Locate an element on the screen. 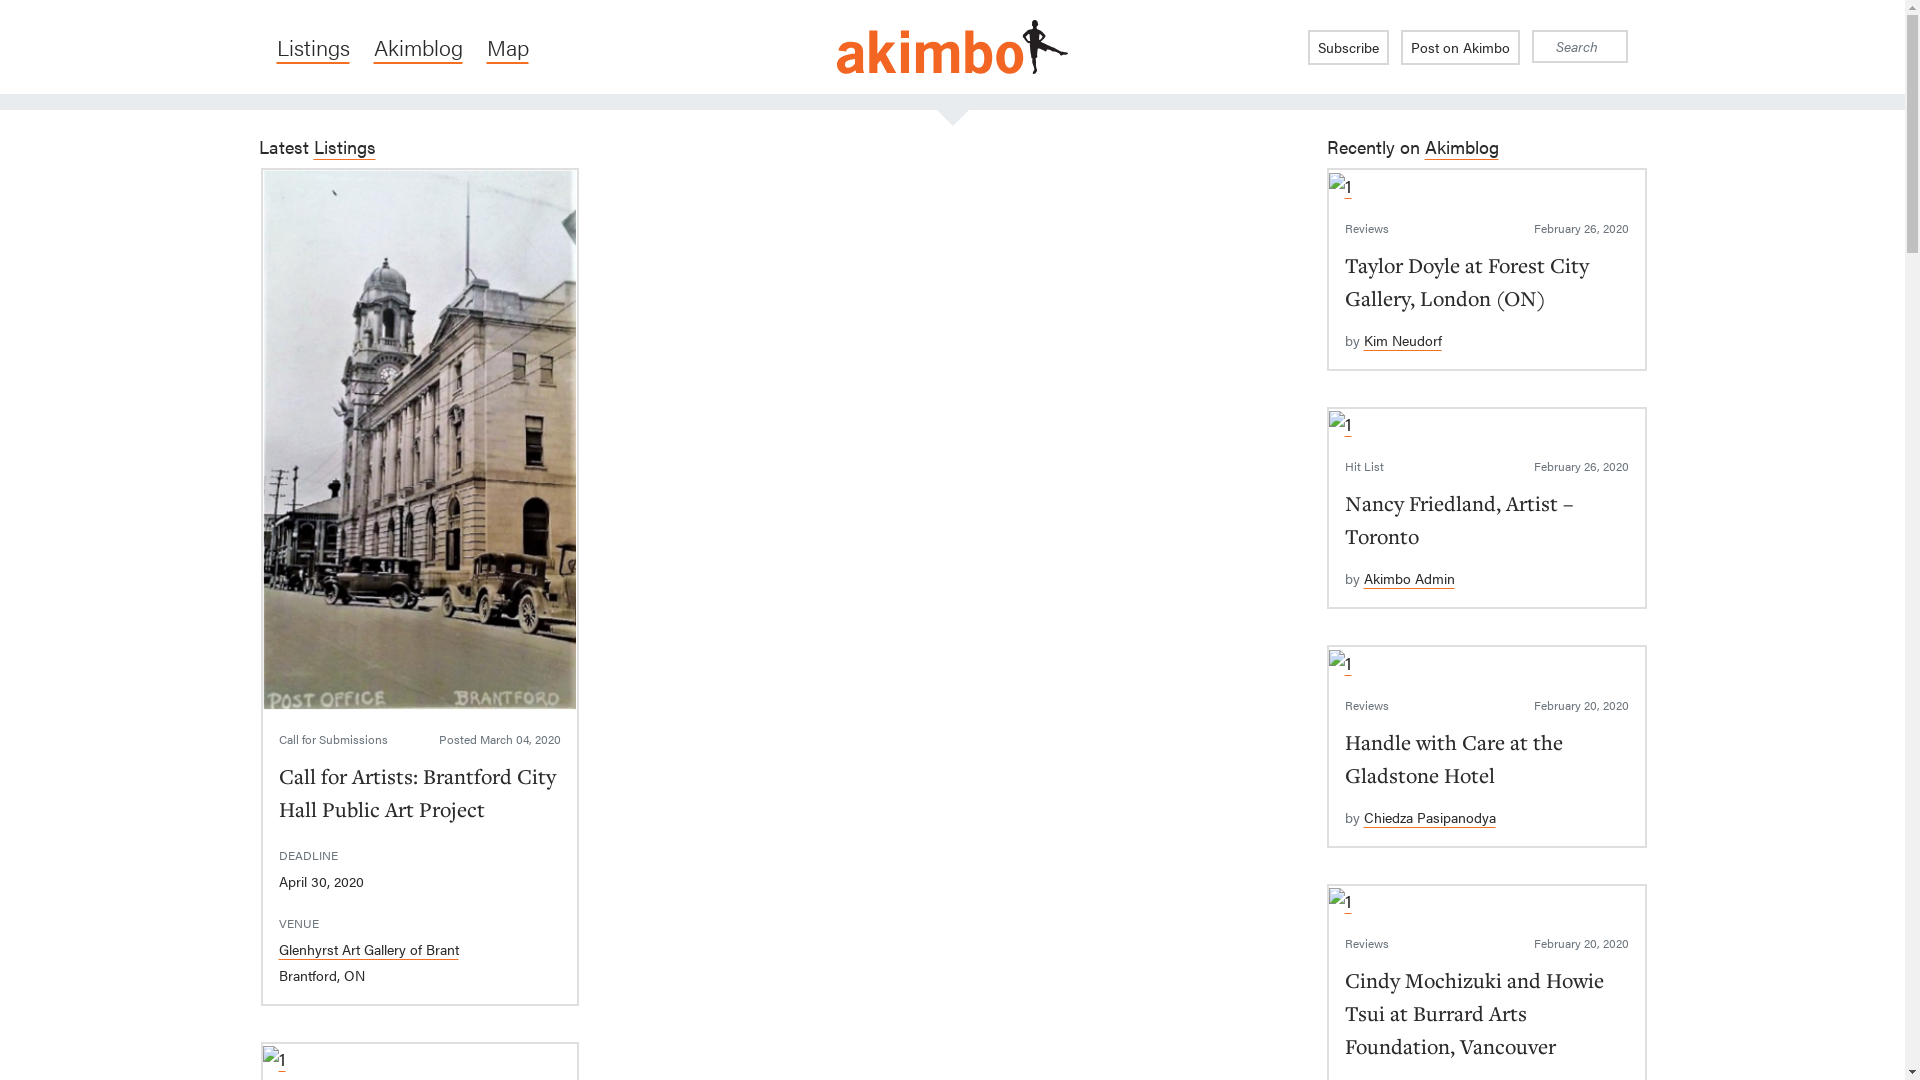 The height and width of the screenshot is (1080, 1920). Akimblog is located at coordinates (1461, 146).